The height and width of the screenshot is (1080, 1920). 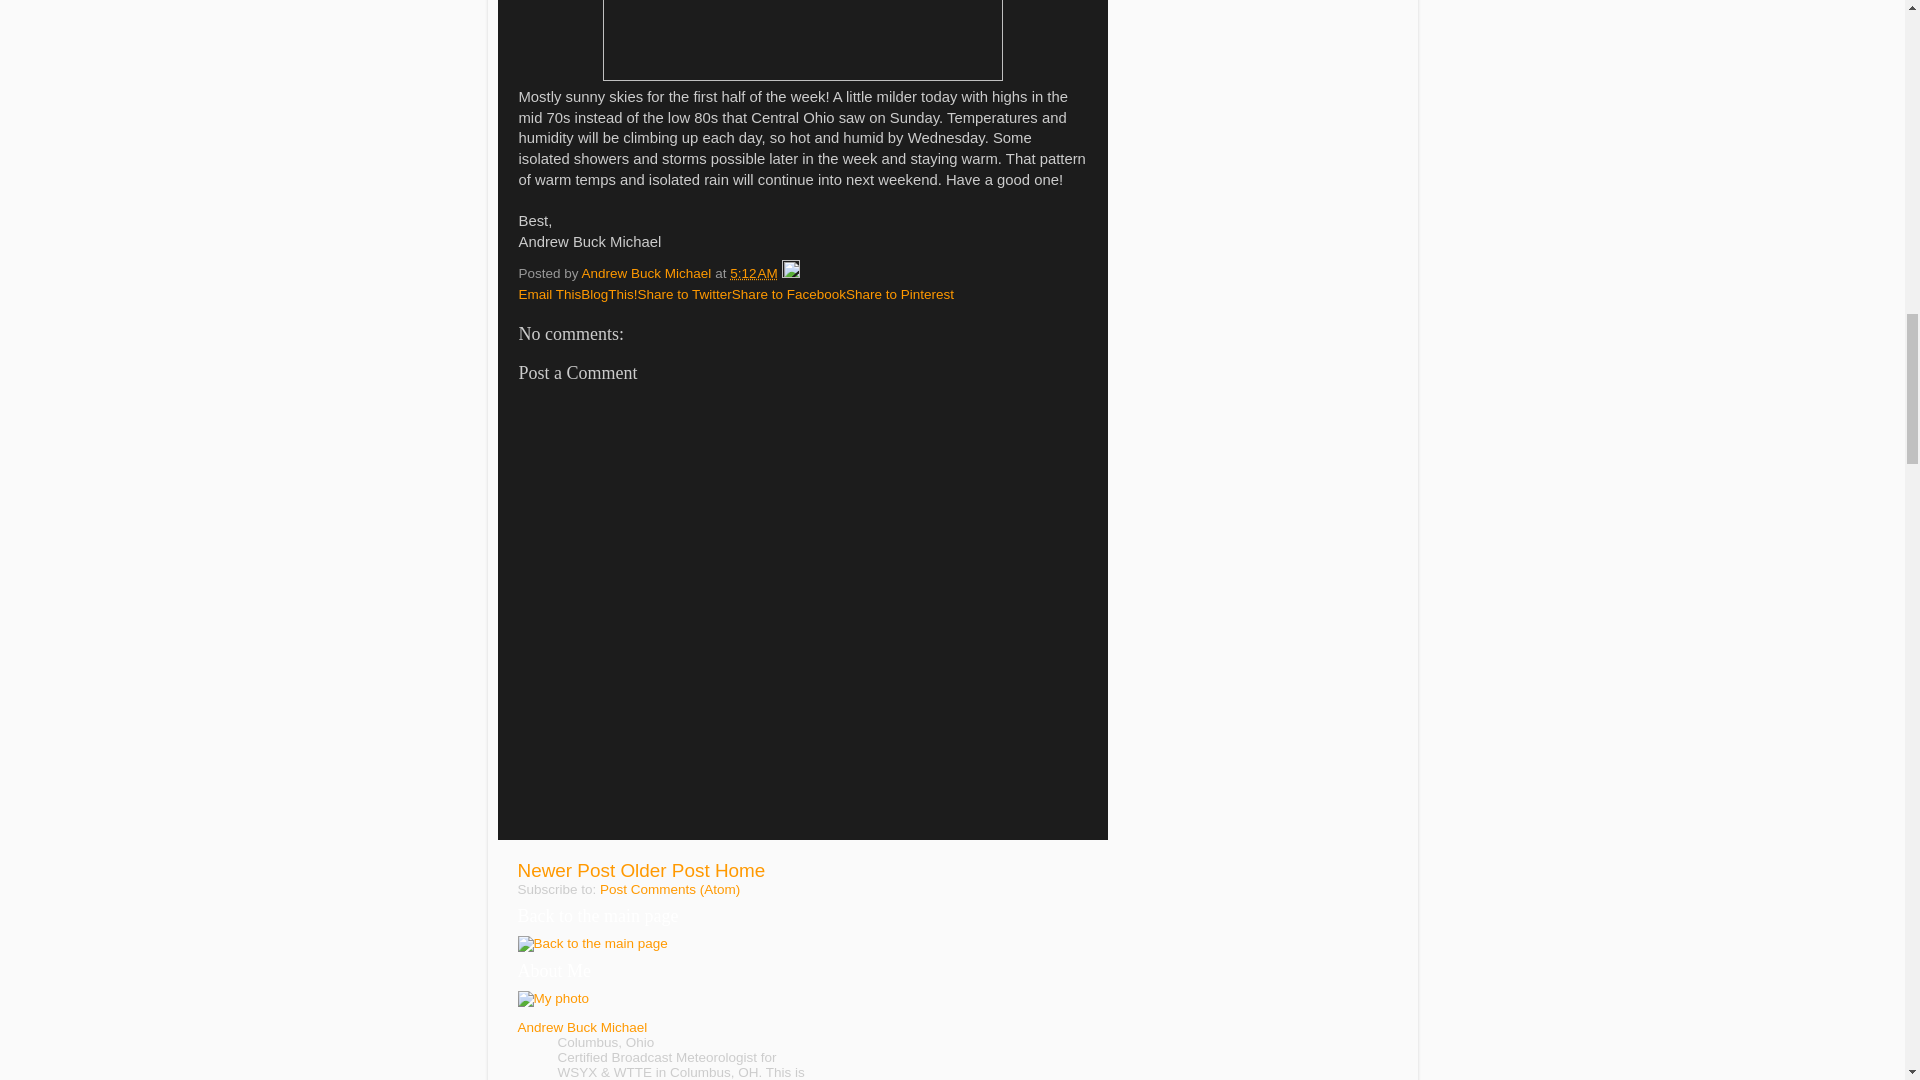 I want to click on Share to Twitter, so click(x=684, y=294).